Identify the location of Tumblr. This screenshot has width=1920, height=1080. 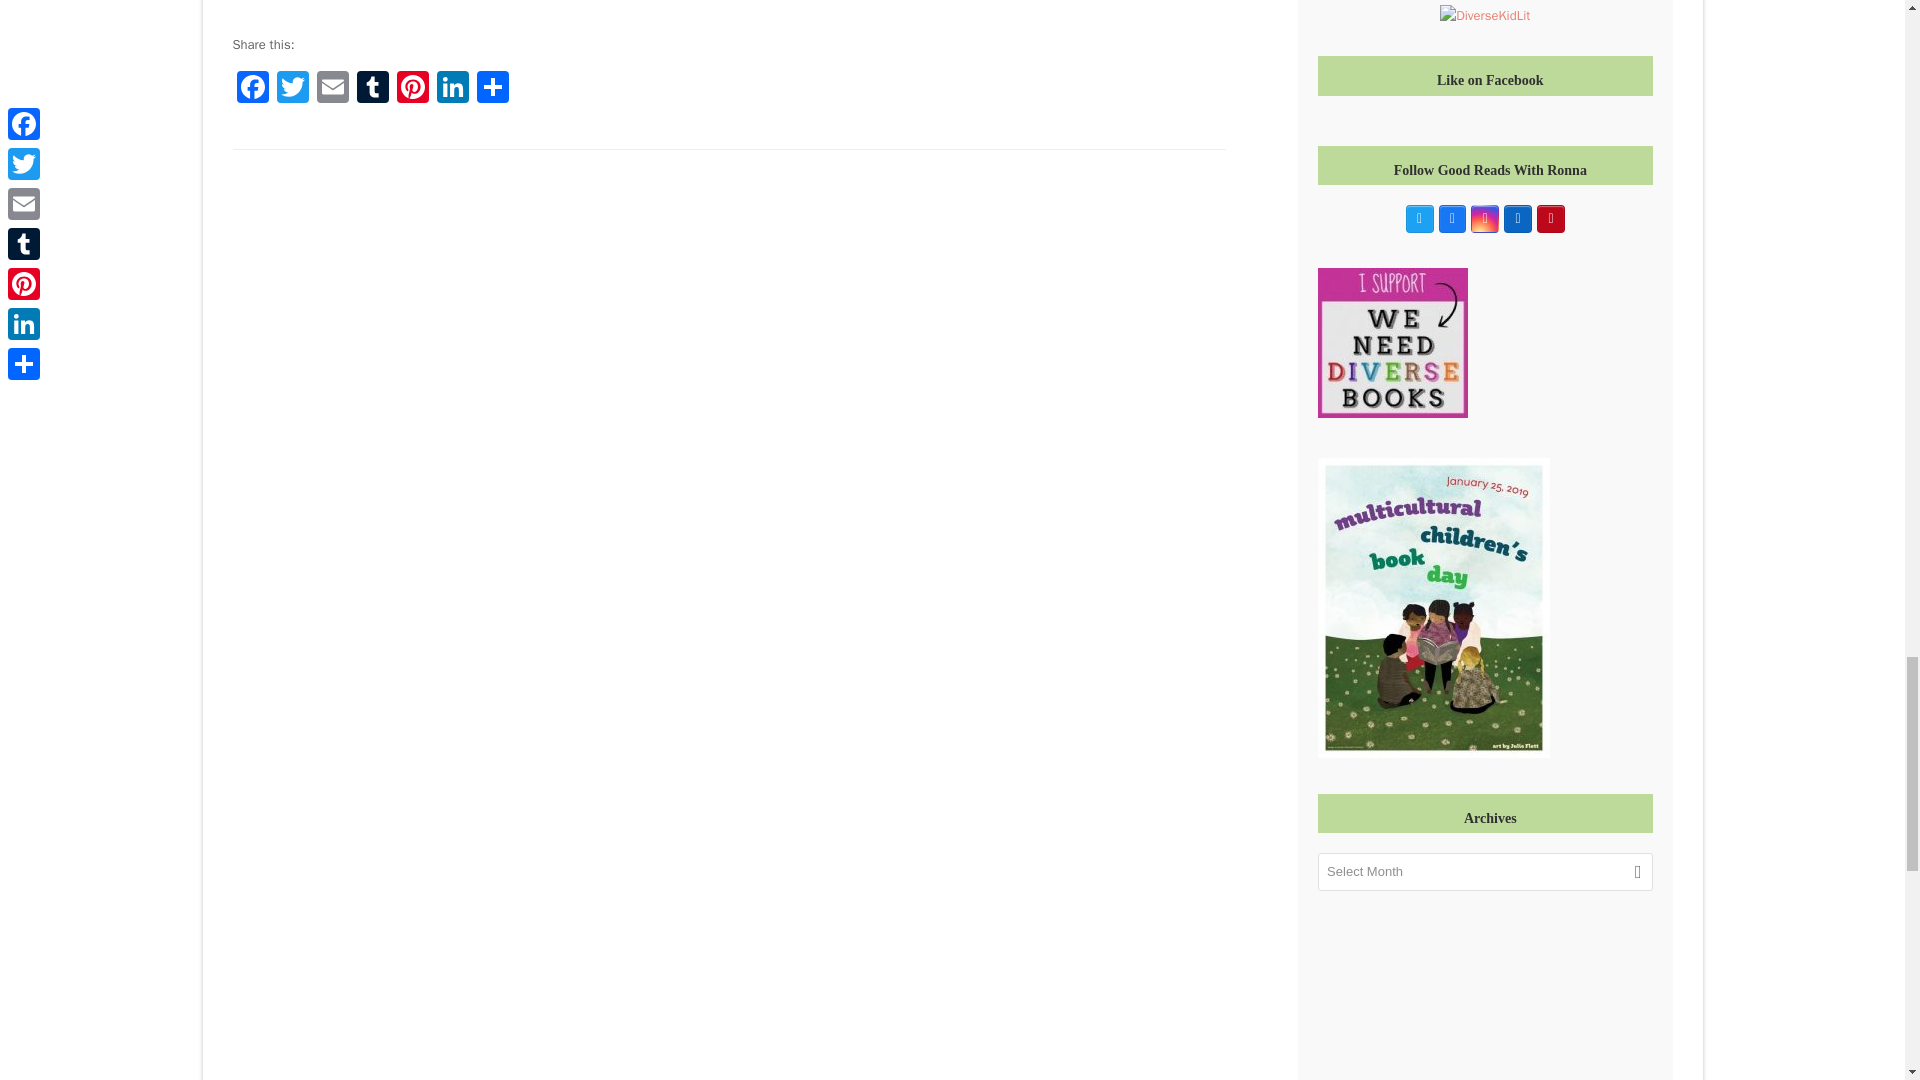
(371, 90).